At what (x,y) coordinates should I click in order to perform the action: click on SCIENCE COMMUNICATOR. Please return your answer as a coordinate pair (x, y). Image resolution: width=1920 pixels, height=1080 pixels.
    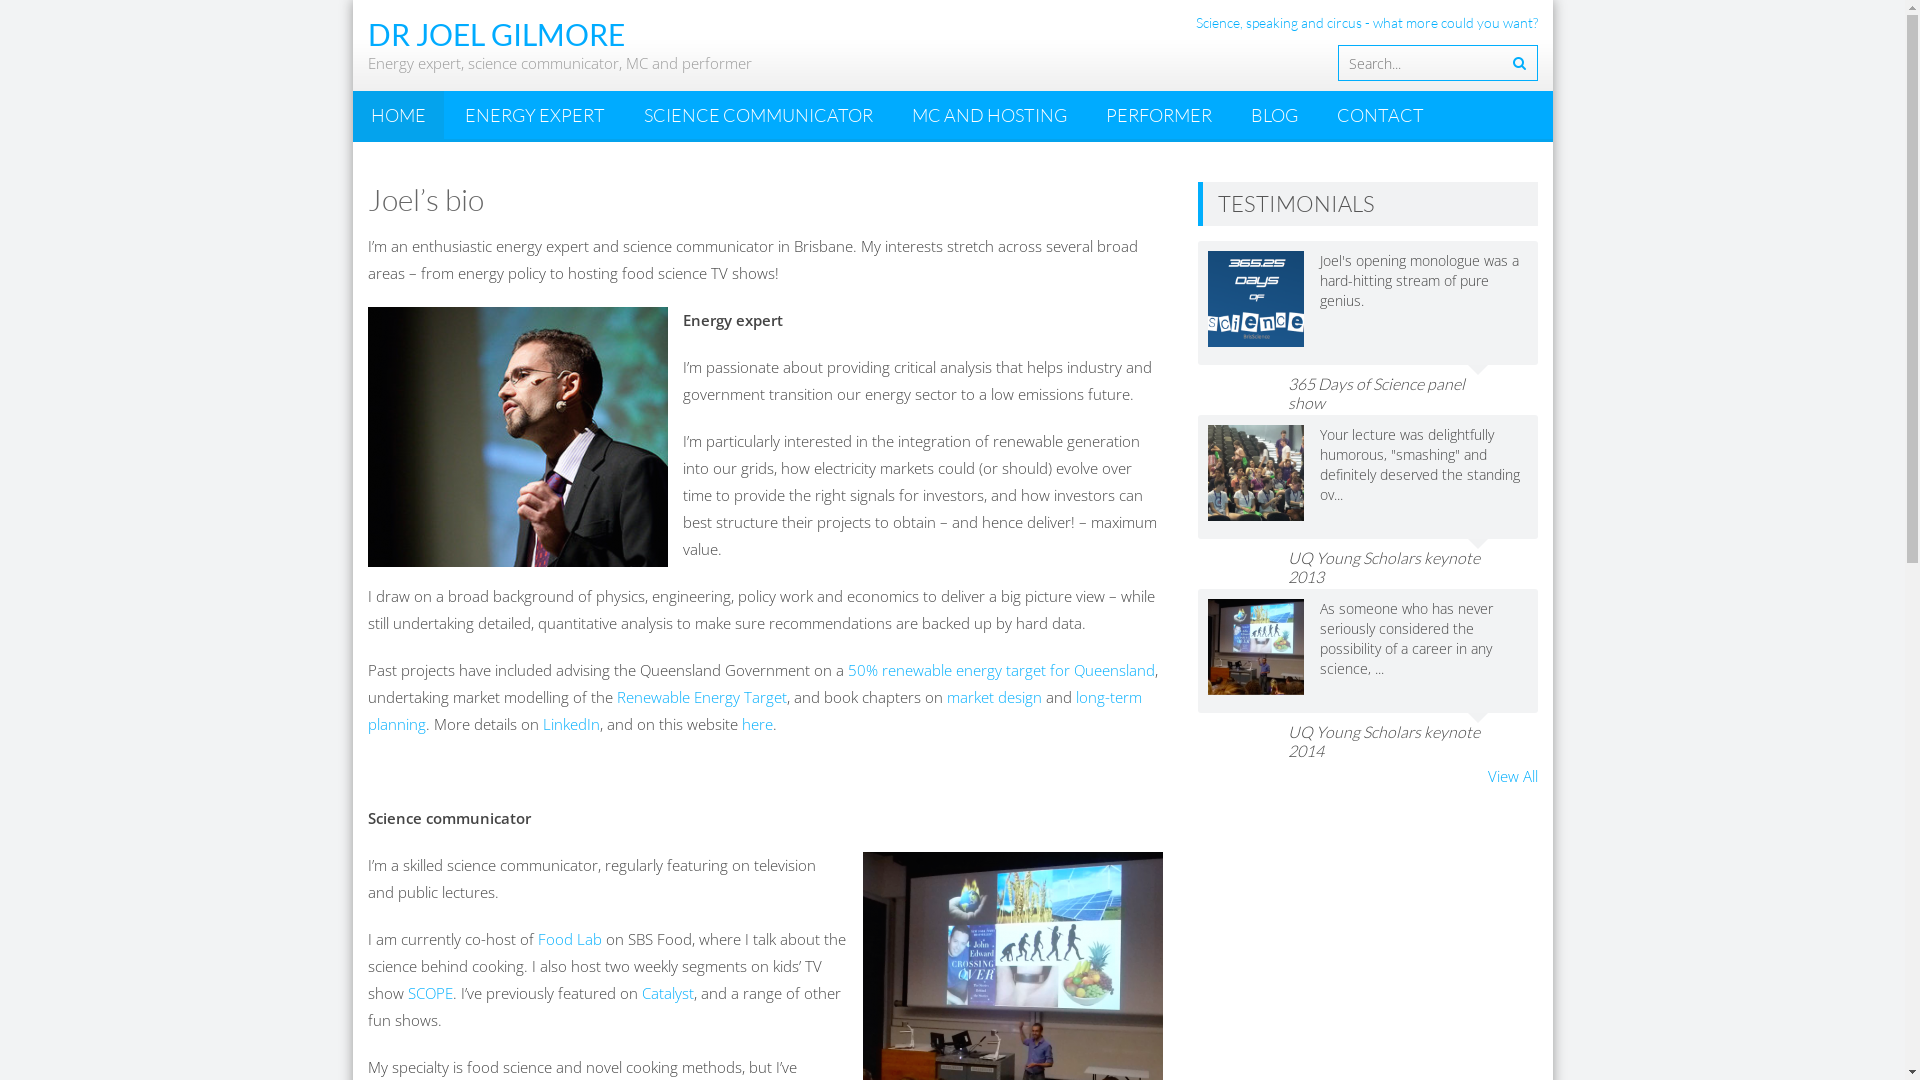
    Looking at the image, I should click on (758, 115).